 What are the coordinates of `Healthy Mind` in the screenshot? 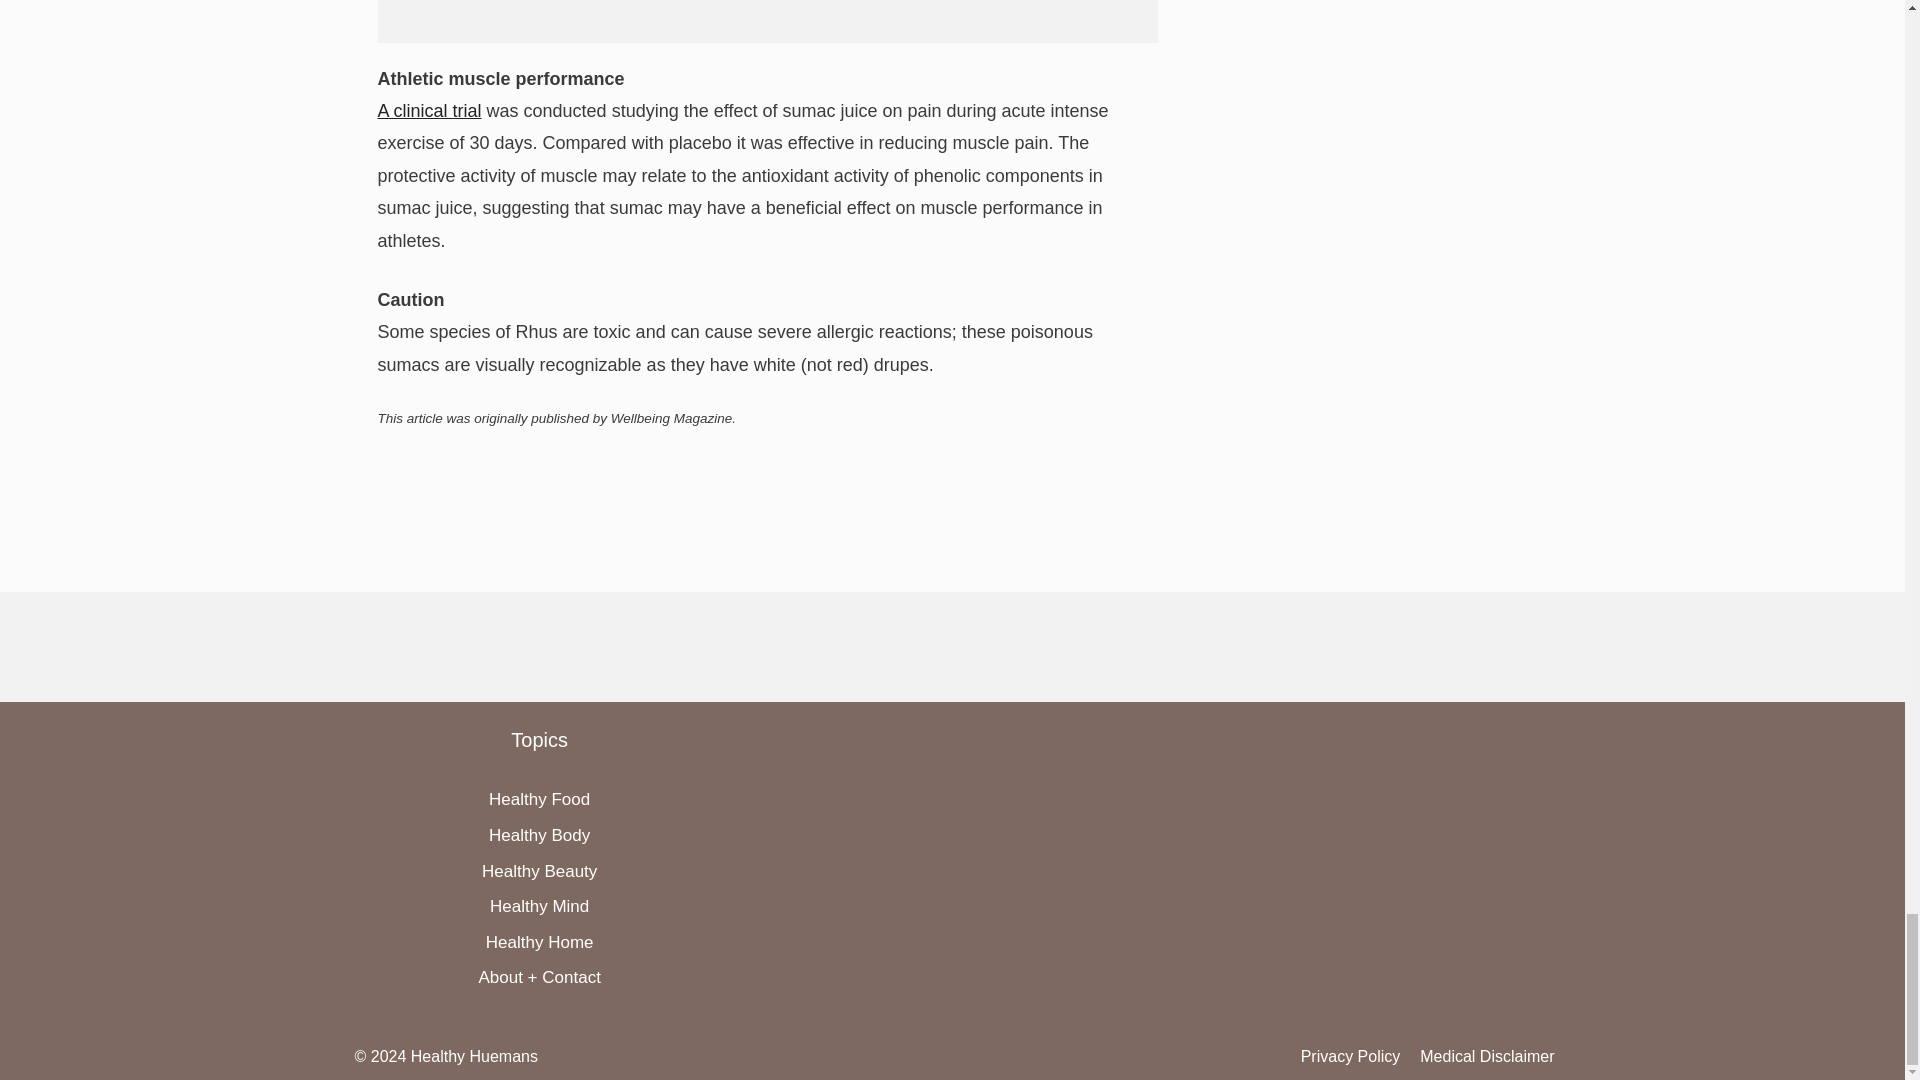 It's located at (539, 906).